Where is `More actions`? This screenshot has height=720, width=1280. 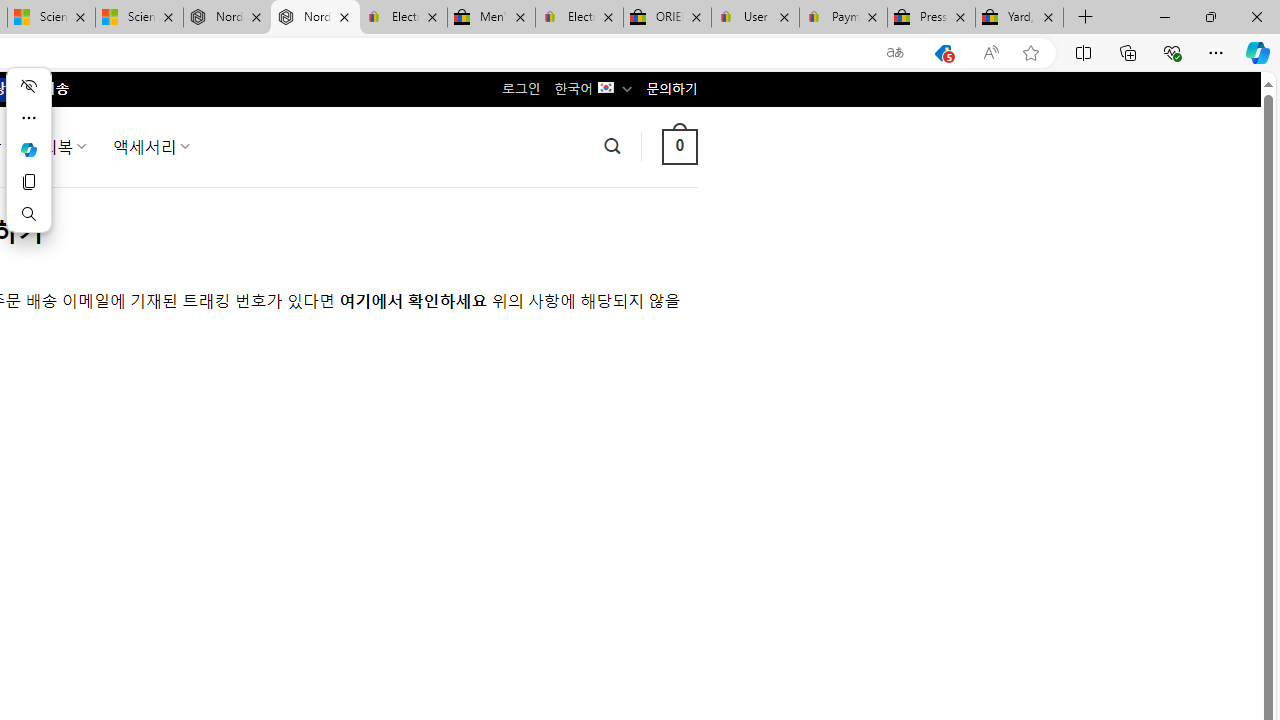 More actions is located at coordinates (28, 118).